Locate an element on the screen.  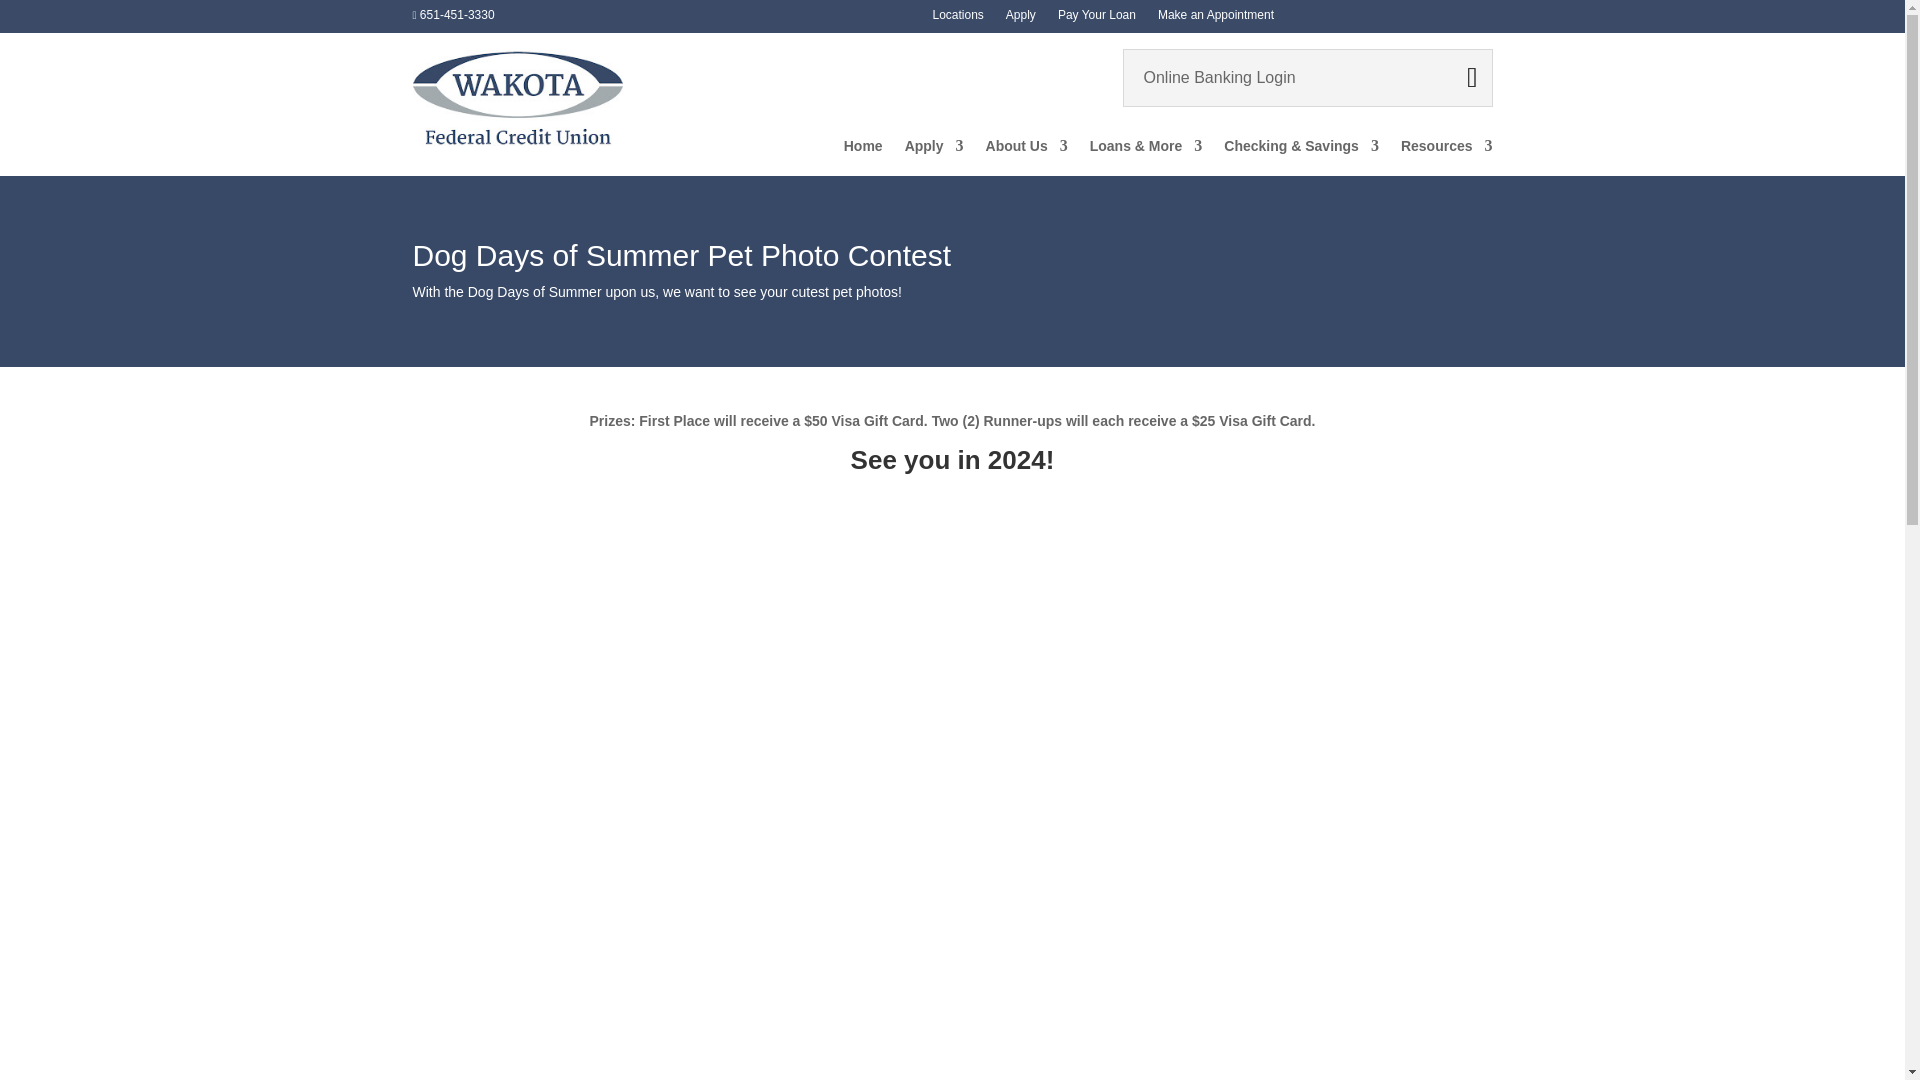
Apply is located at coordinates (934, 150).